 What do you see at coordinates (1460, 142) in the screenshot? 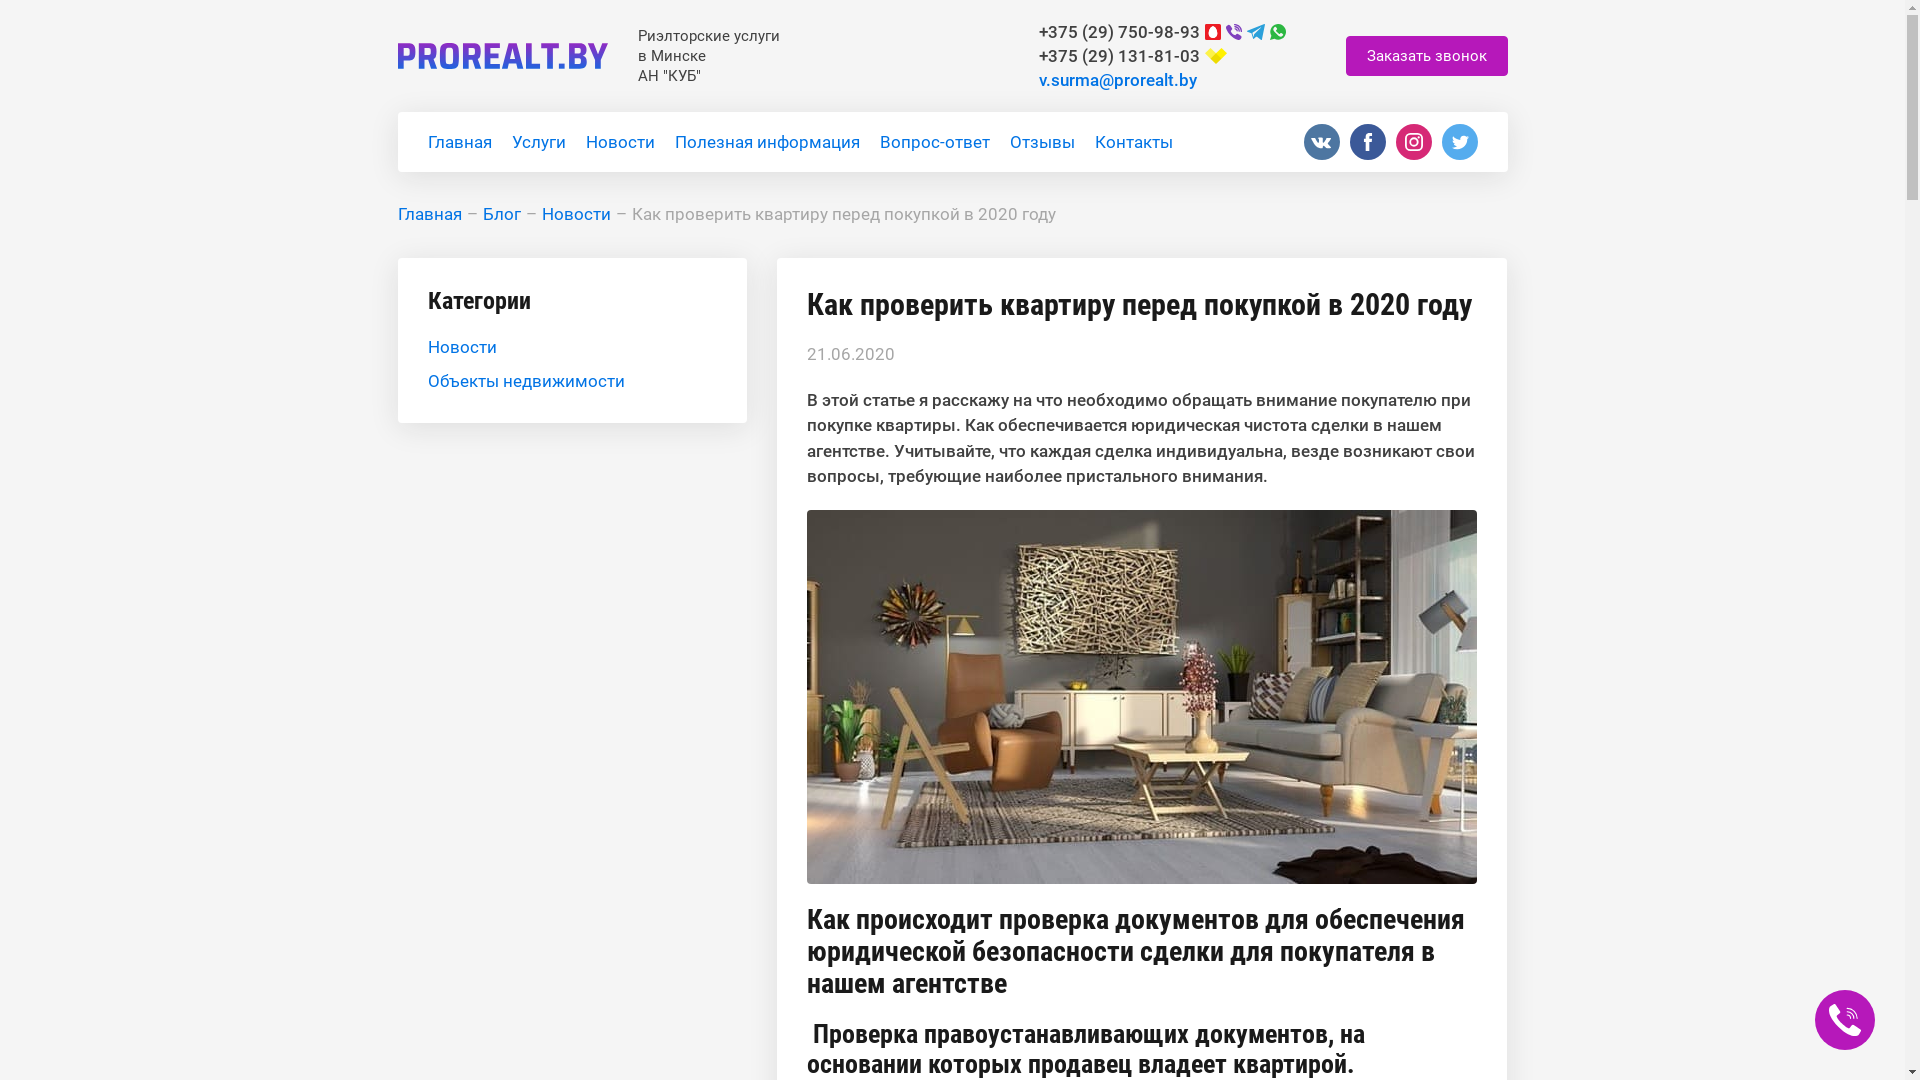
I see `https://twitter.com/F4s3bSX5Pij7REi` at bounding box center [1460, 142].